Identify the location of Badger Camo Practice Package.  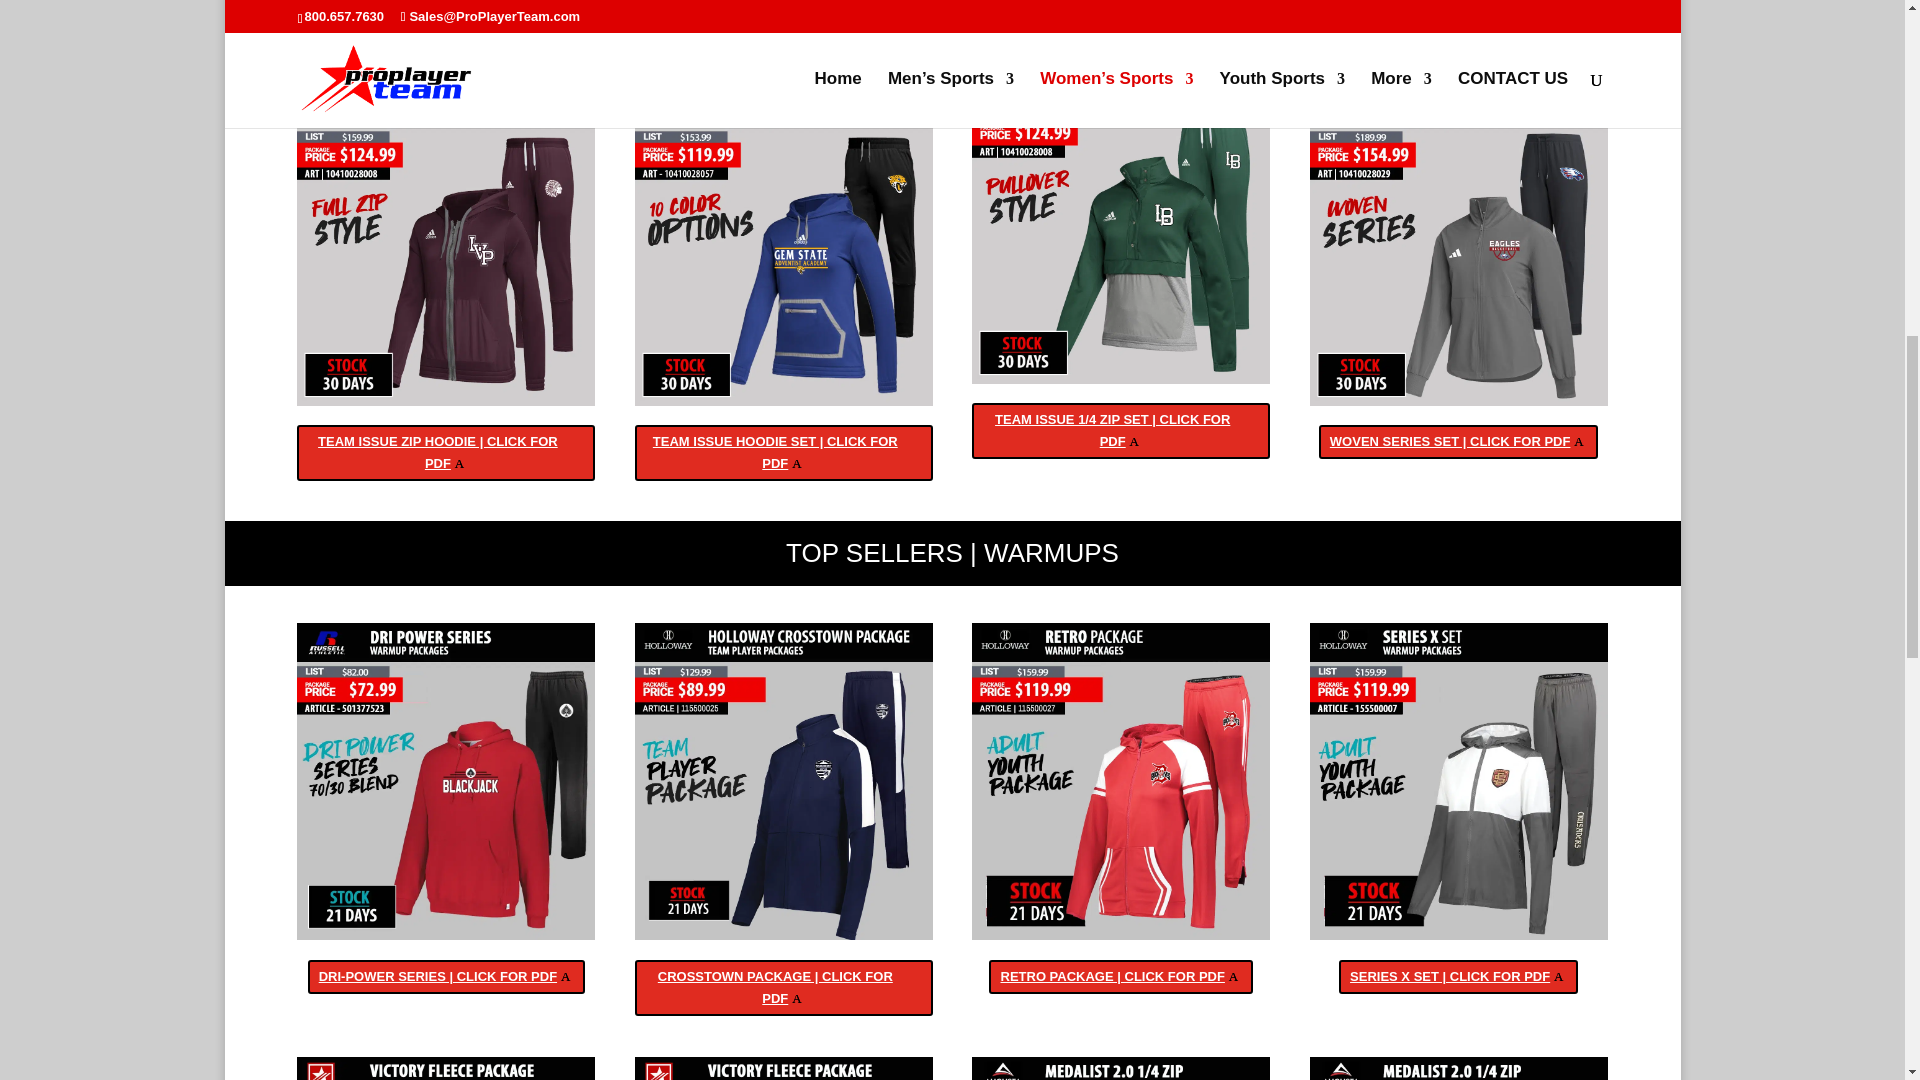
(784, 1068).